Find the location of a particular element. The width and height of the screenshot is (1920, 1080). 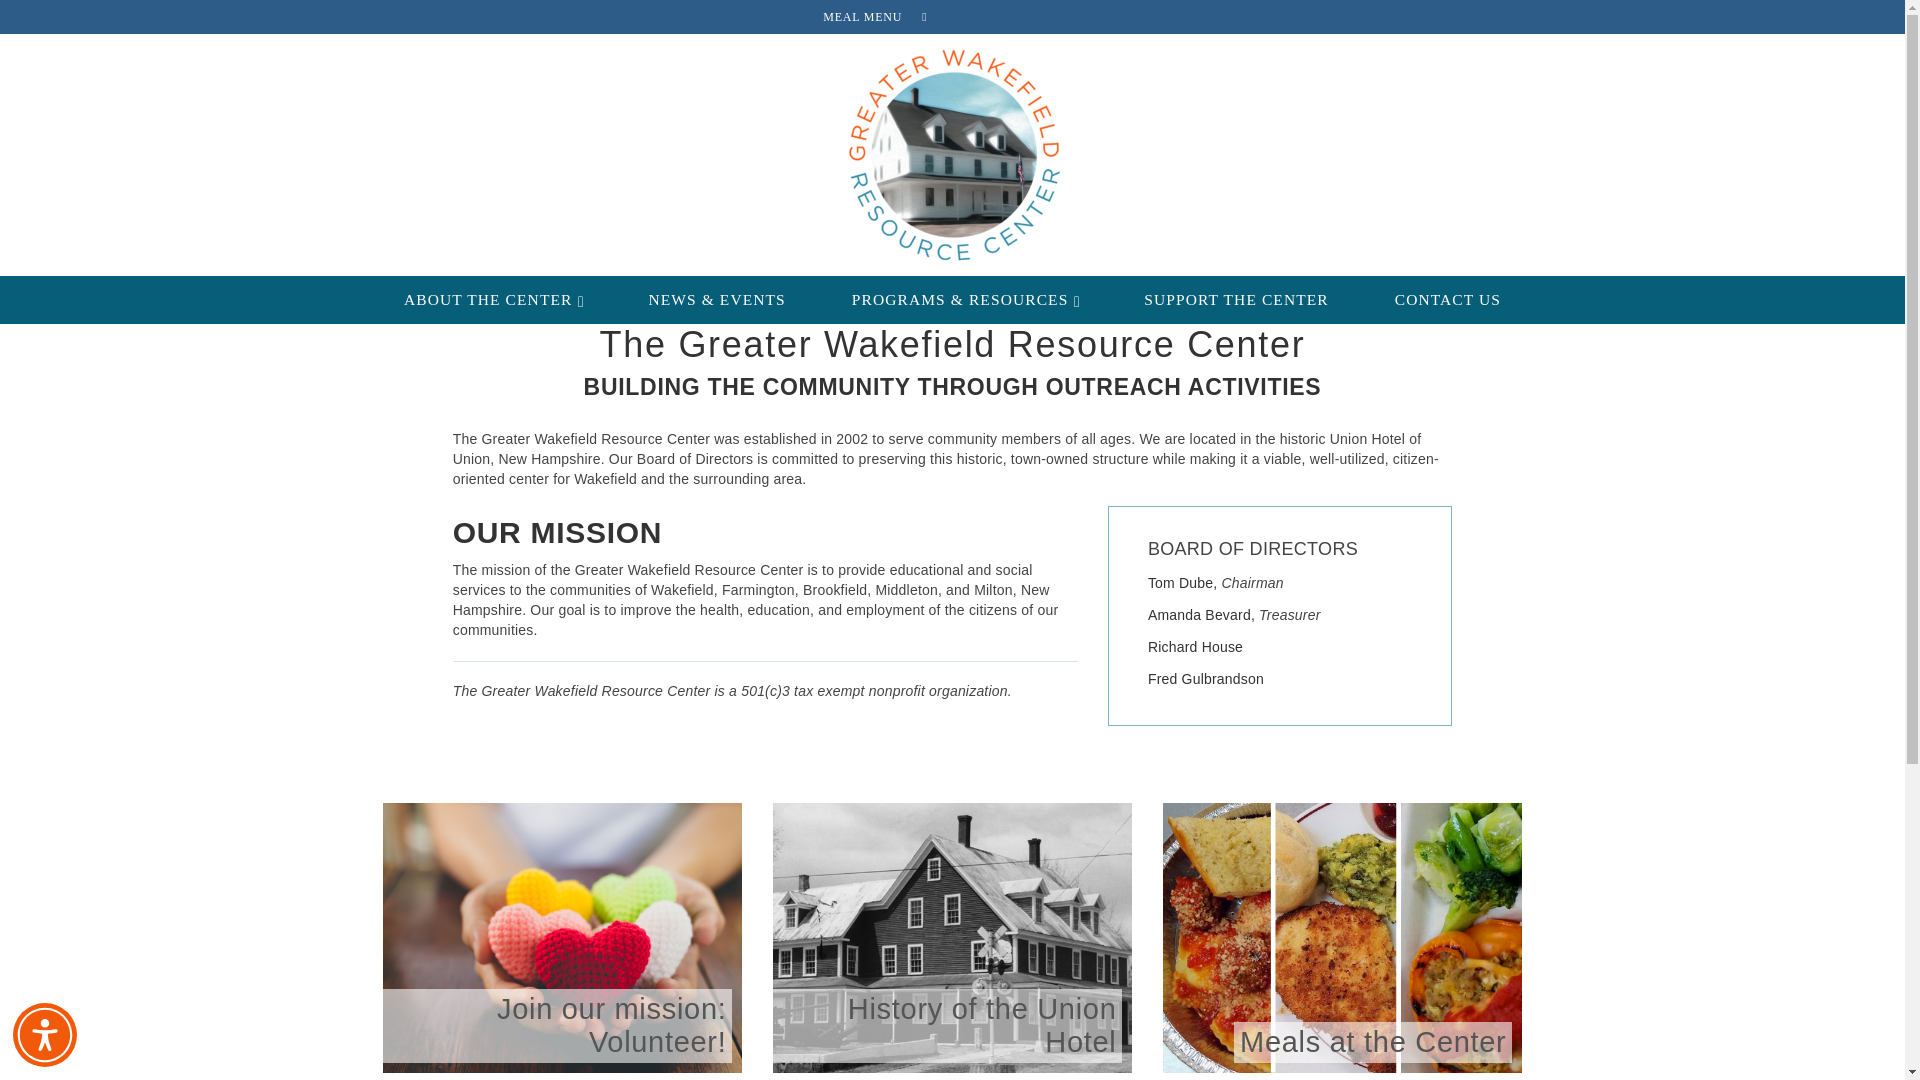

History of the Union Hotel is located at coordinates (952, 938).